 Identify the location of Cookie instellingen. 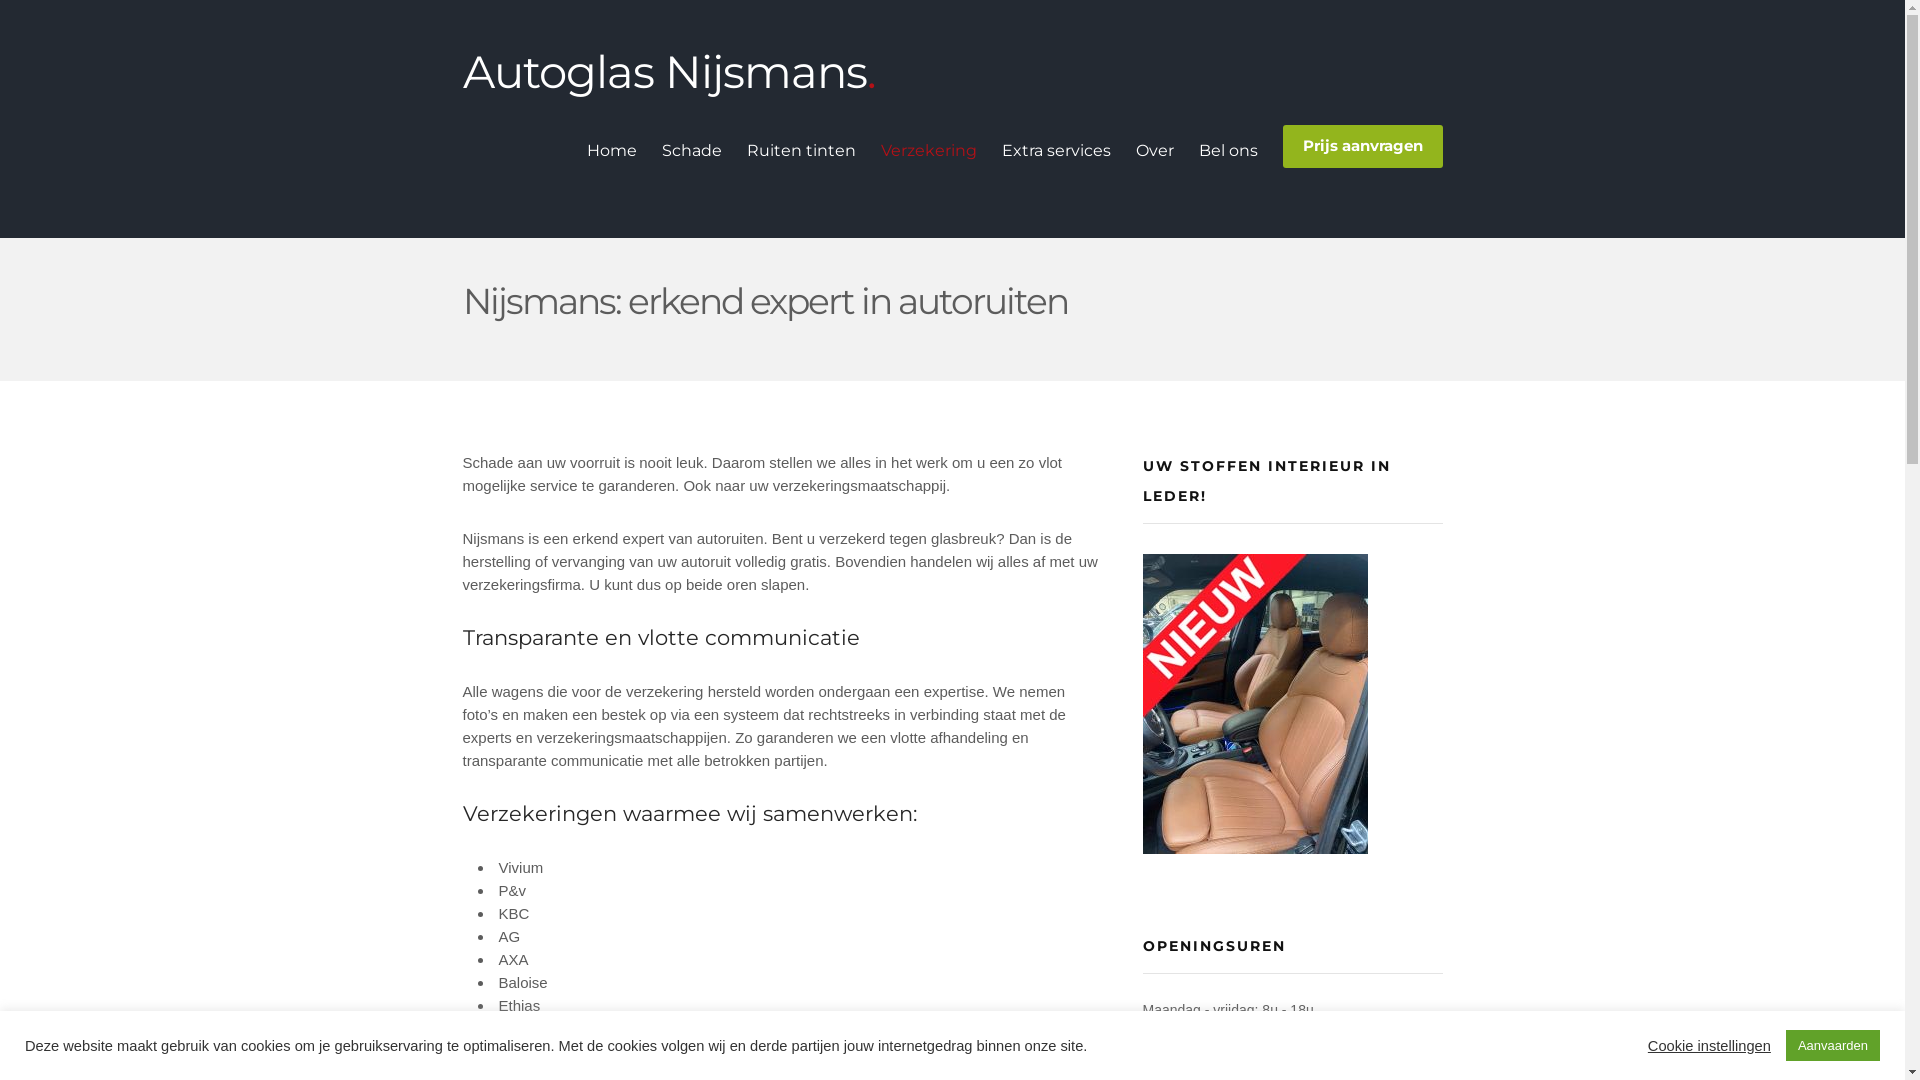
(1710, 1045).